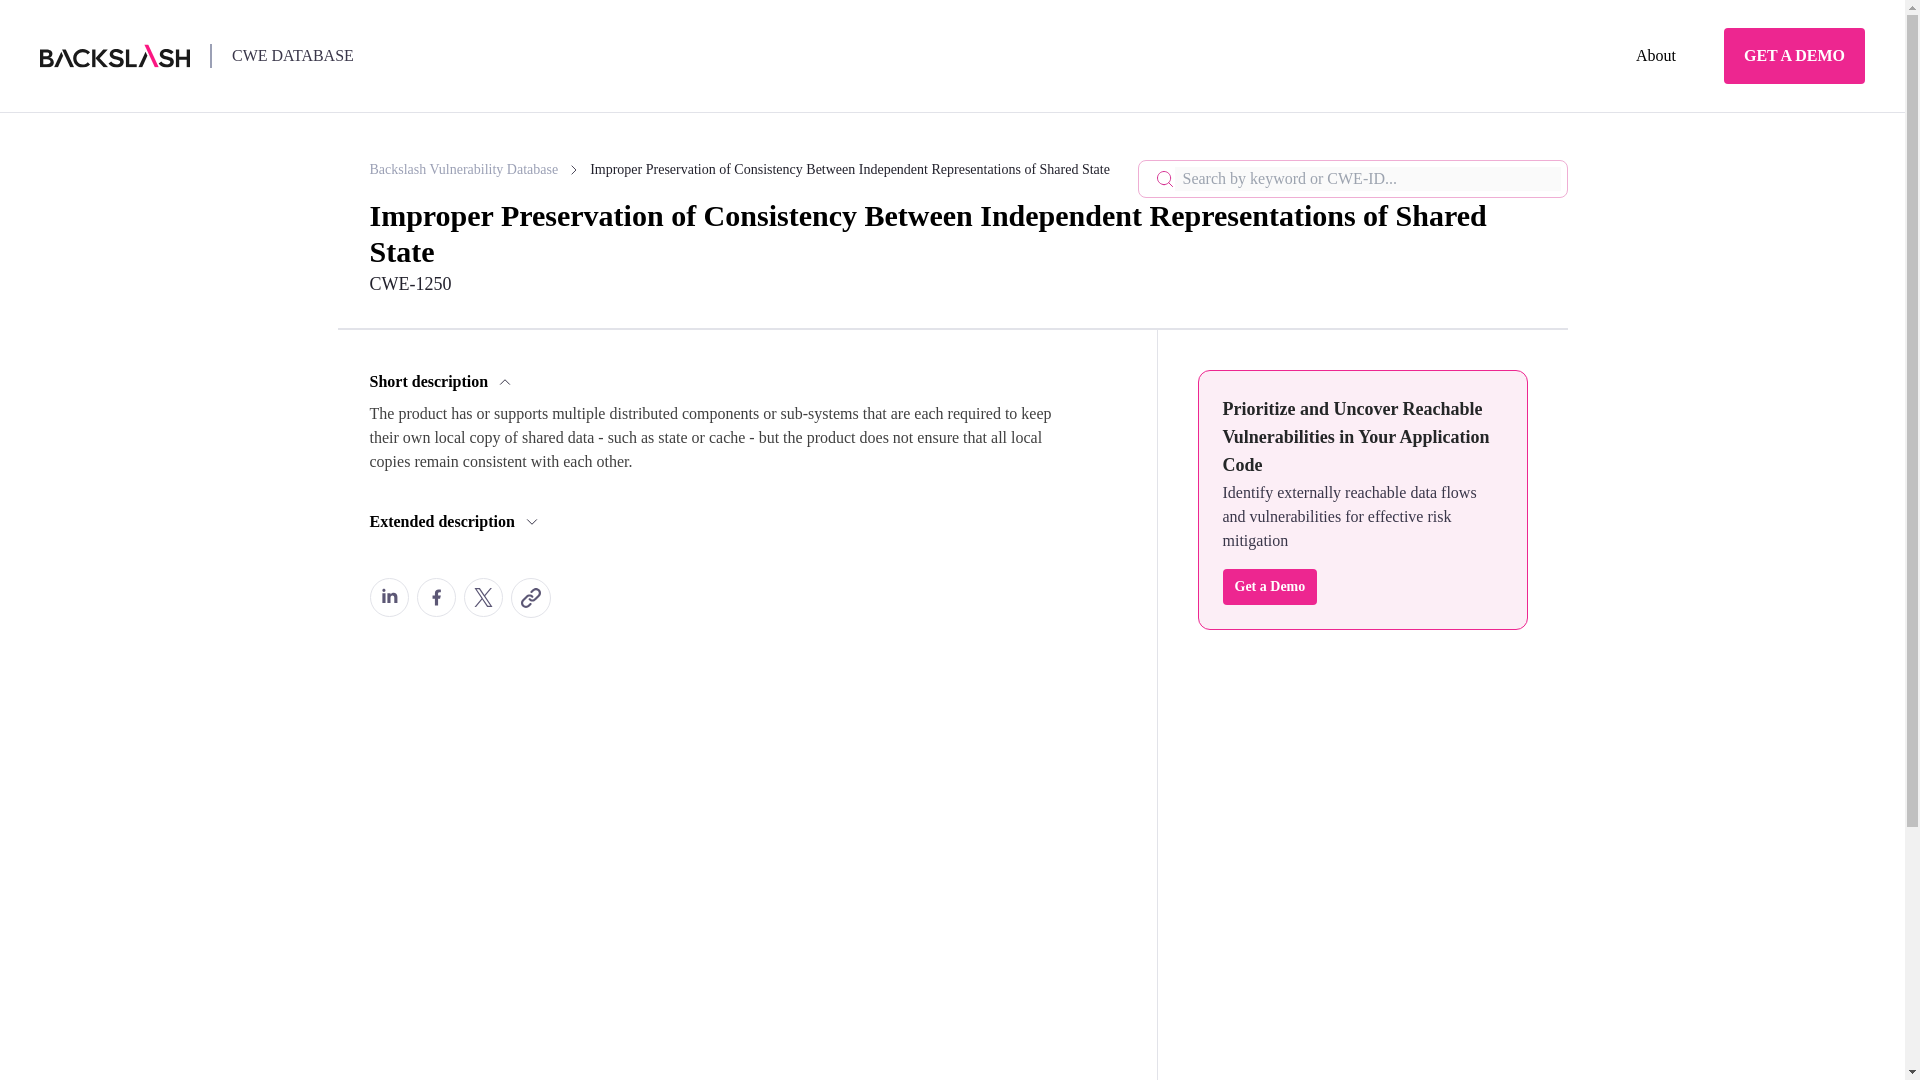  I want to click on CWE DATABASE, so click(292, 56).